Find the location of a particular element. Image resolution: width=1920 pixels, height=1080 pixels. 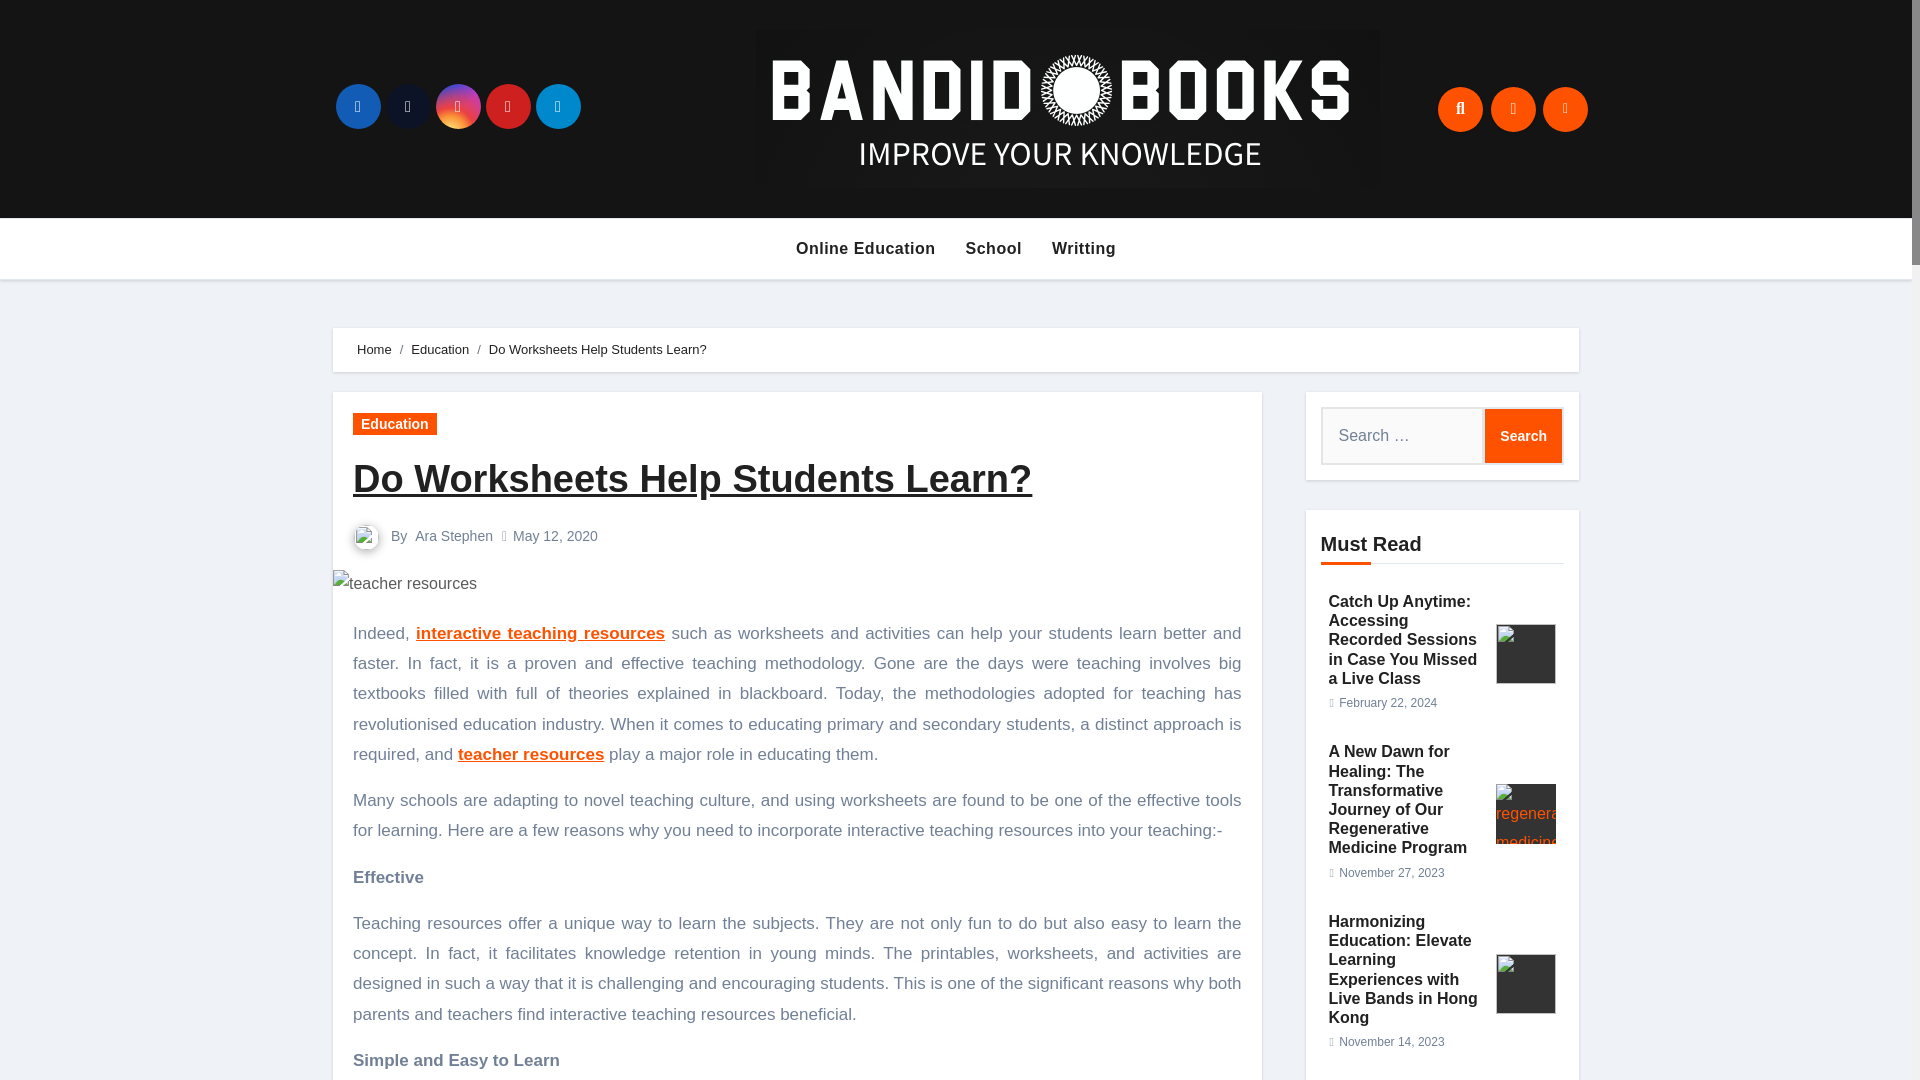

Education is located at coordinates (439, 350).